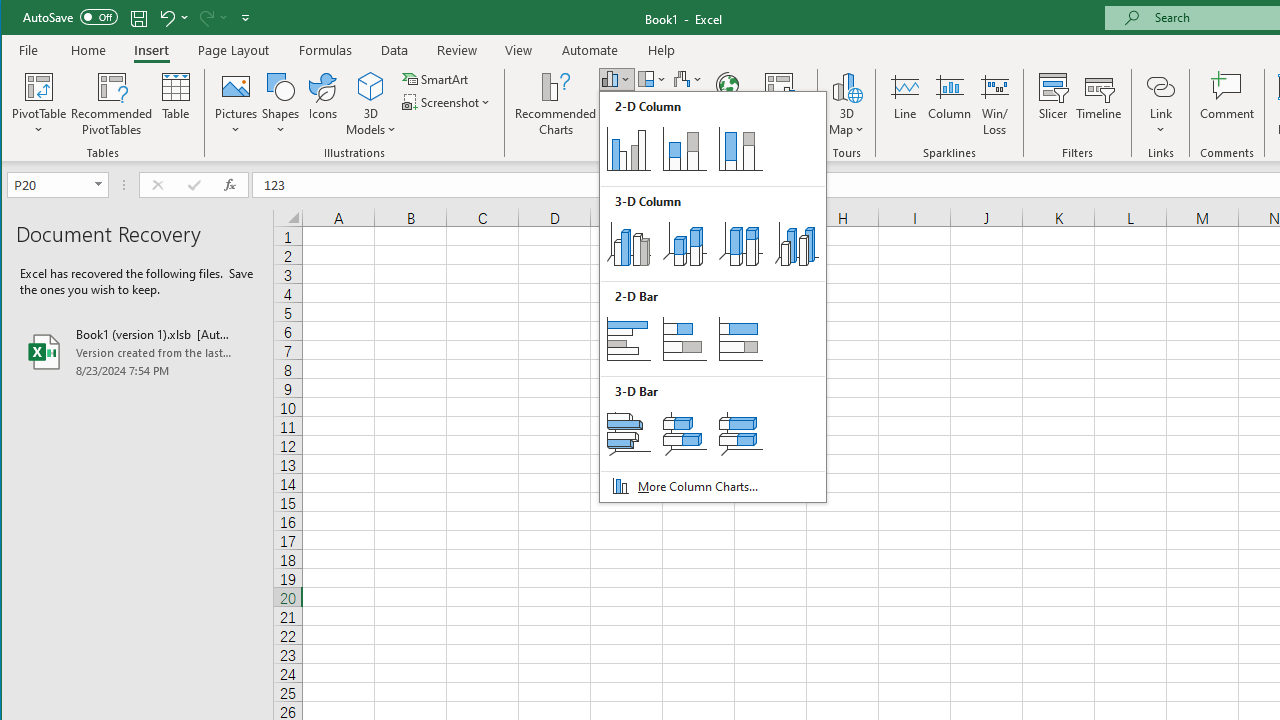 The width and height of the screenshot is (1280, 720). I want to click on Save, so click(139, 18).